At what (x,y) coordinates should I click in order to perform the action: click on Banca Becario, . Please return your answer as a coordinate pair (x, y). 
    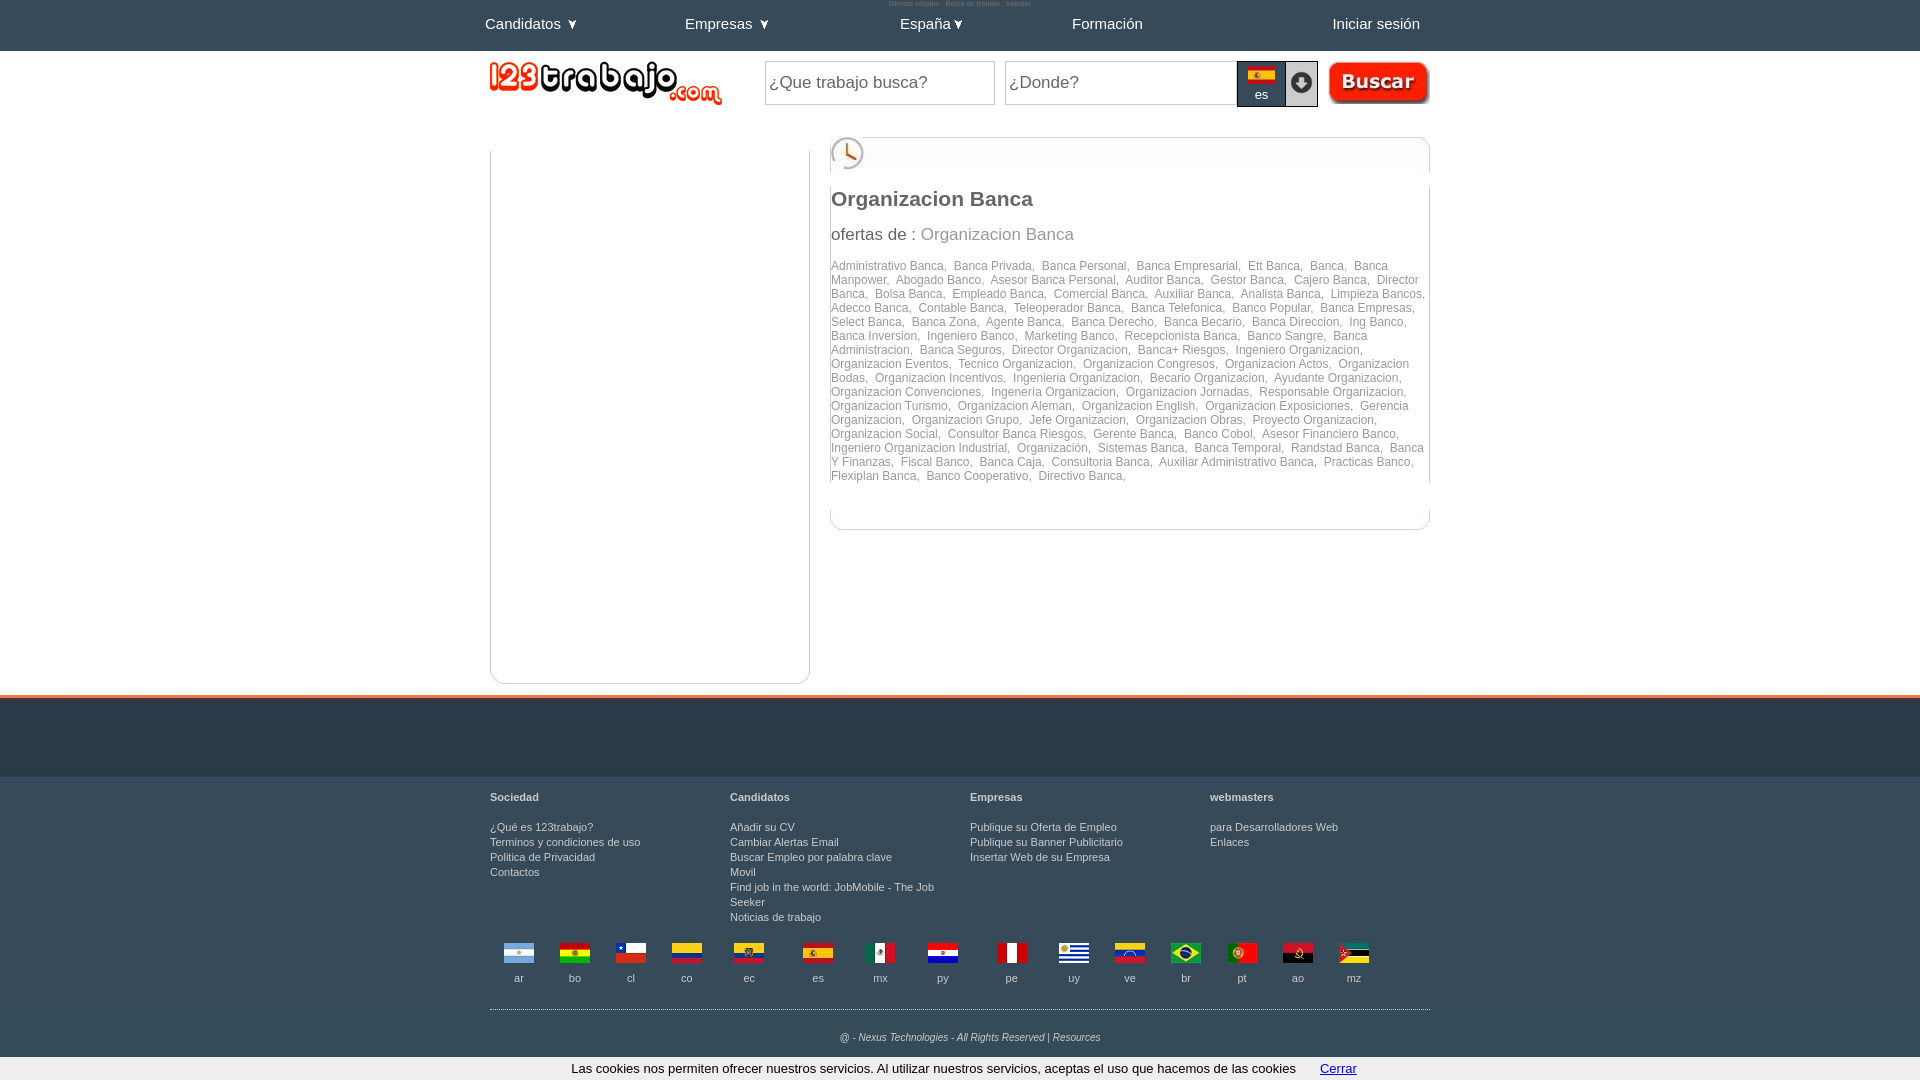
    Looking at the image, I should click on (1208, 322).